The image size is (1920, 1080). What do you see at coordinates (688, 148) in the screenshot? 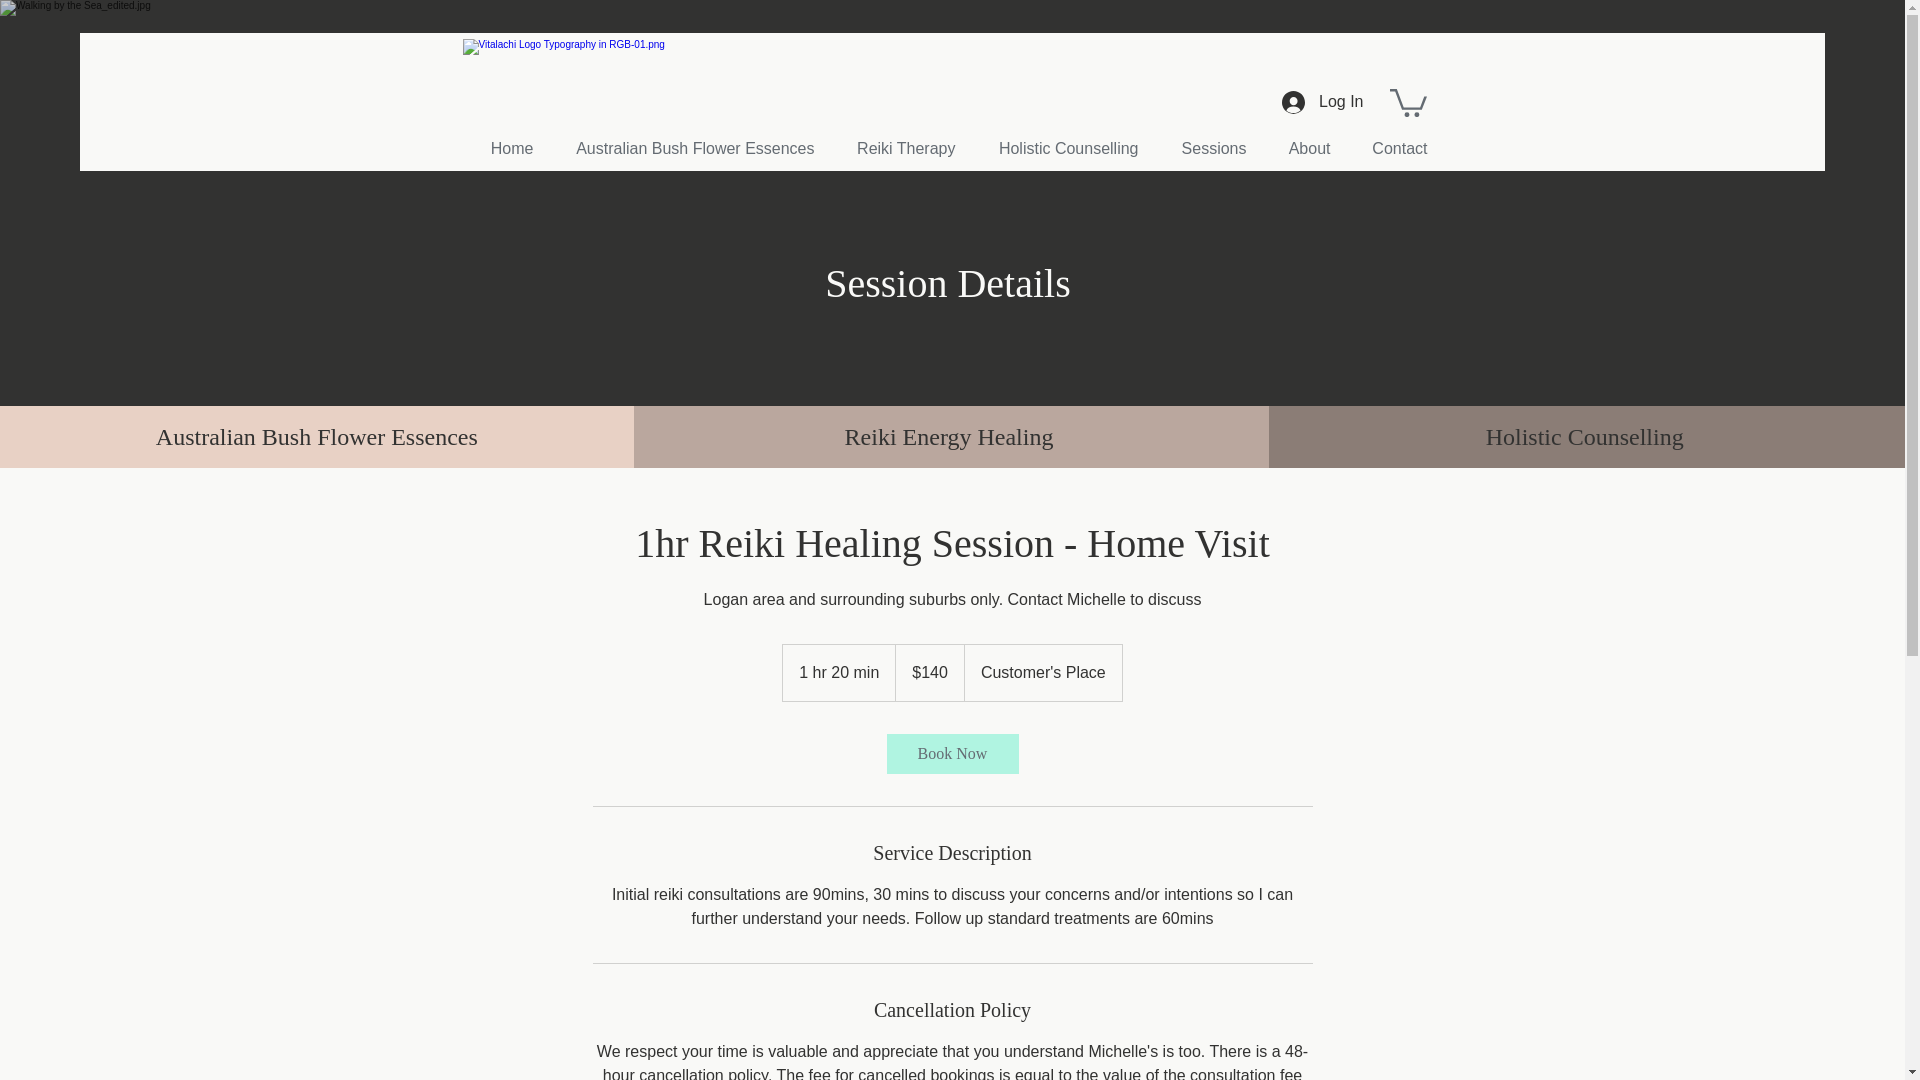
I see `Australian Bush Flower Essences` at bounding box center [688, 148].